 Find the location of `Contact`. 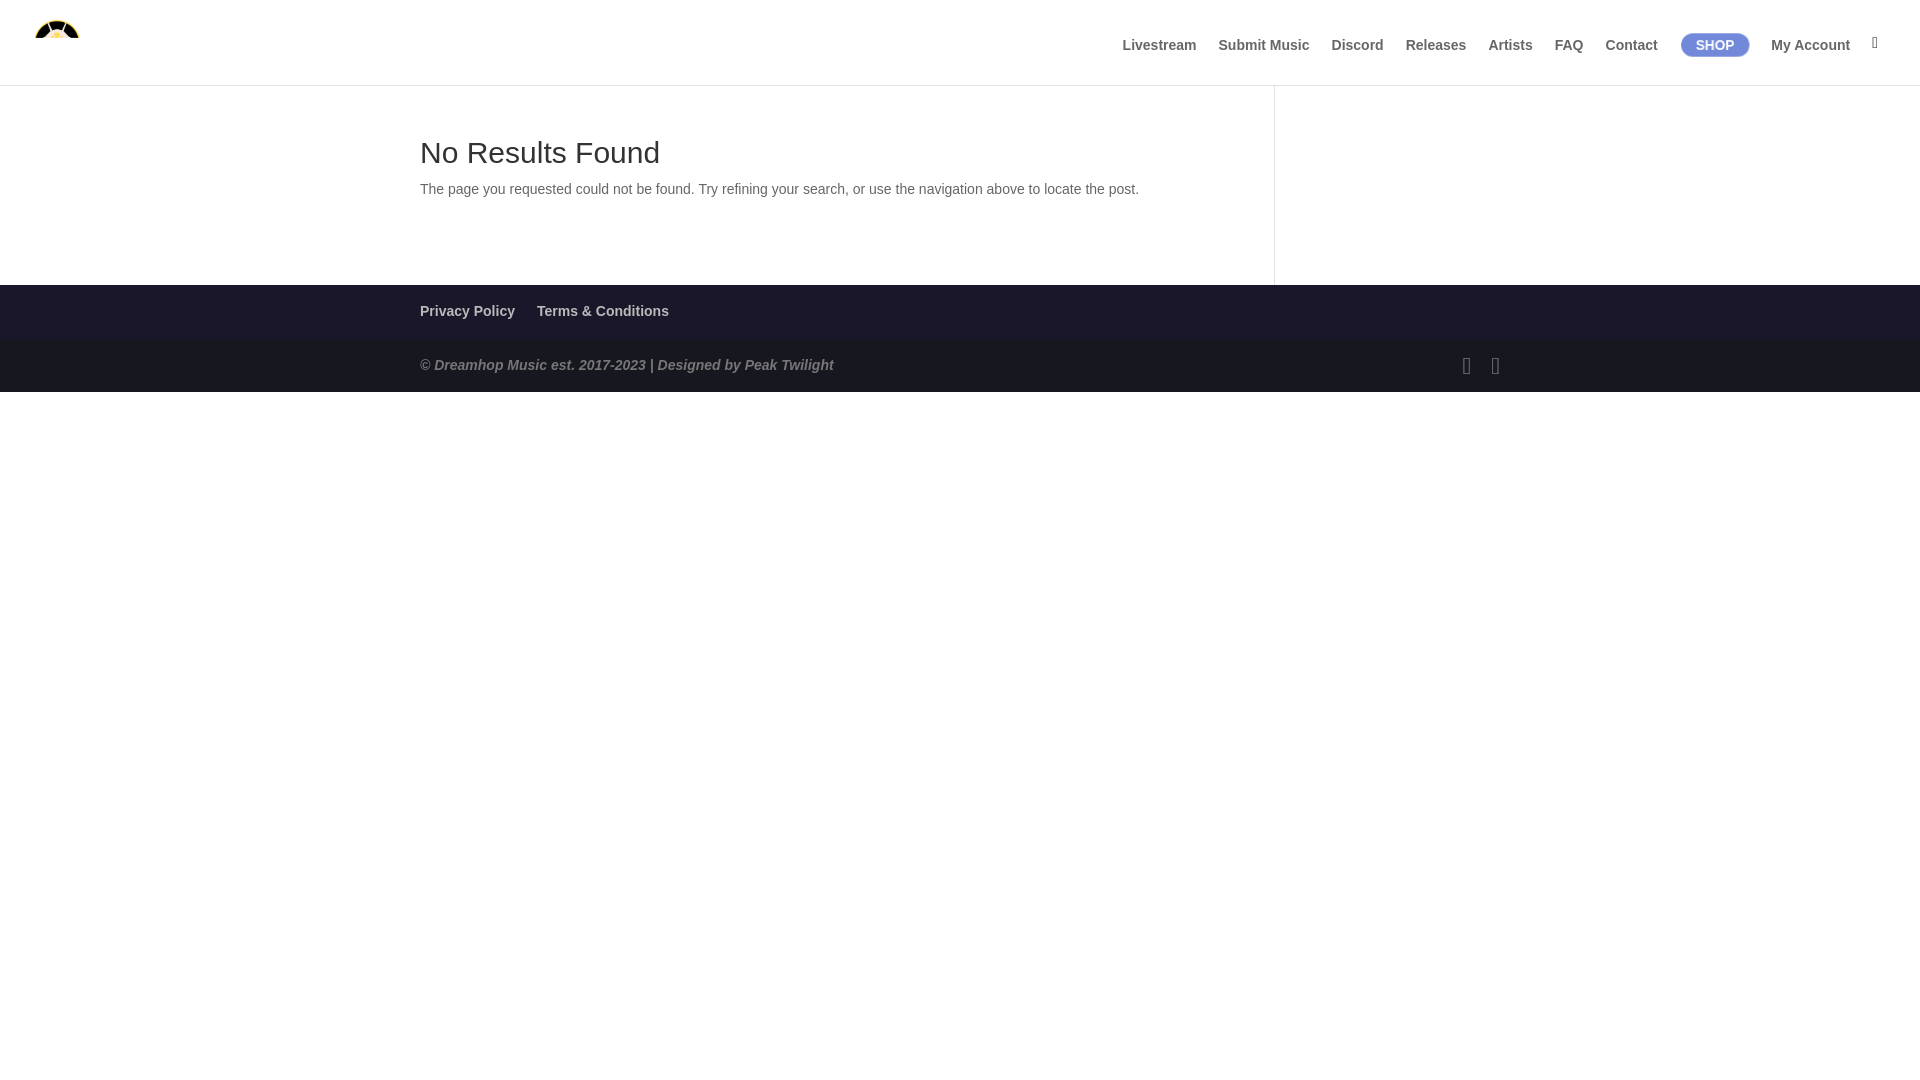

Contact is located at coordinates (1632, 61).